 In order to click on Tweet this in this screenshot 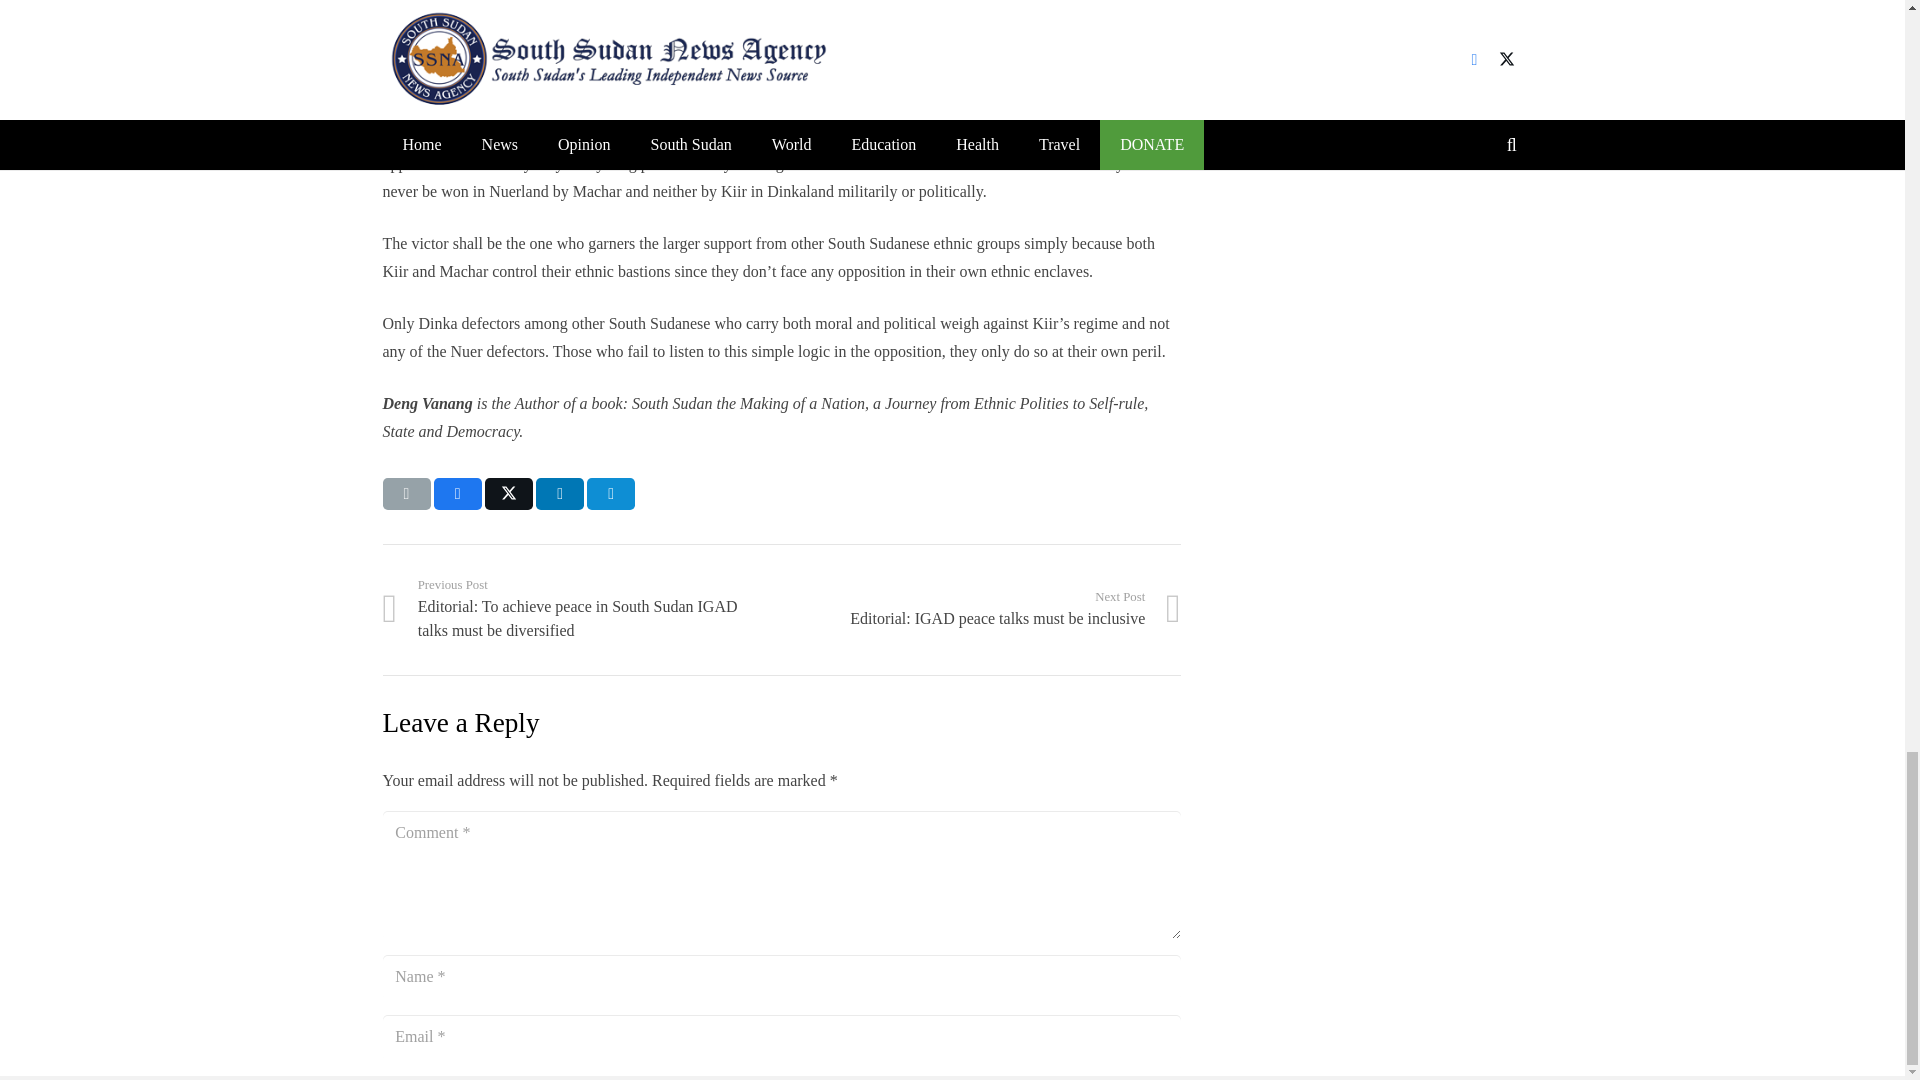, I will do `click(509, 494)`.